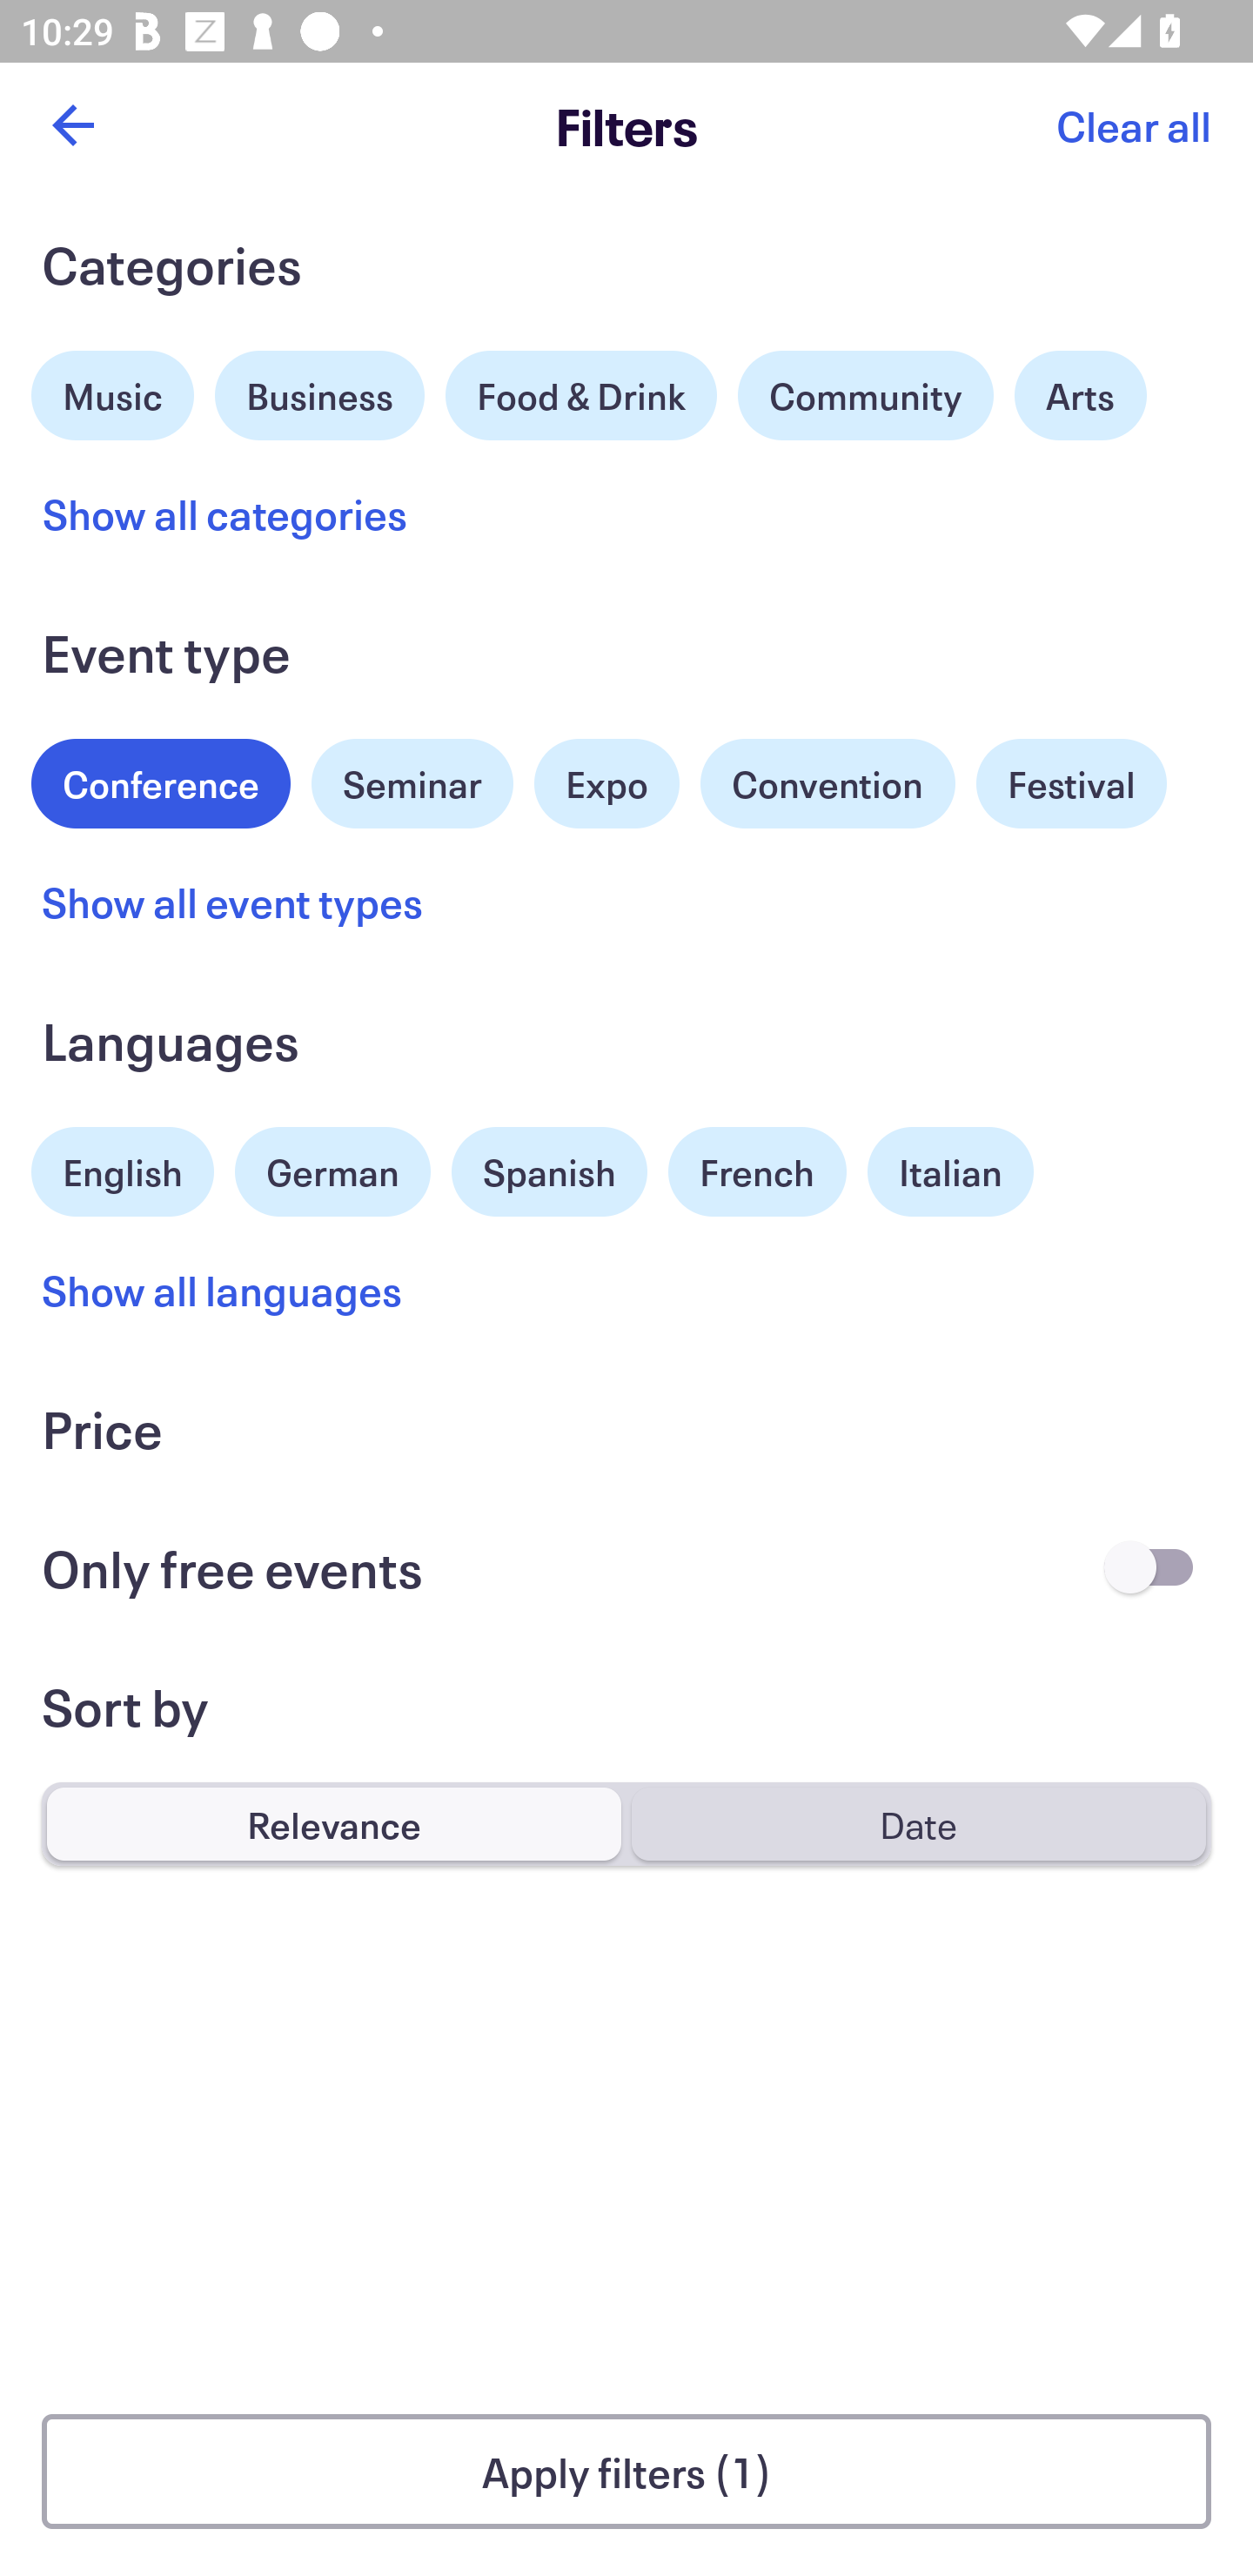 This screenshot has height=2576, width=1253. Describe the element at coordinates (332, 1168) in the screenshot. I see `German` at that location.